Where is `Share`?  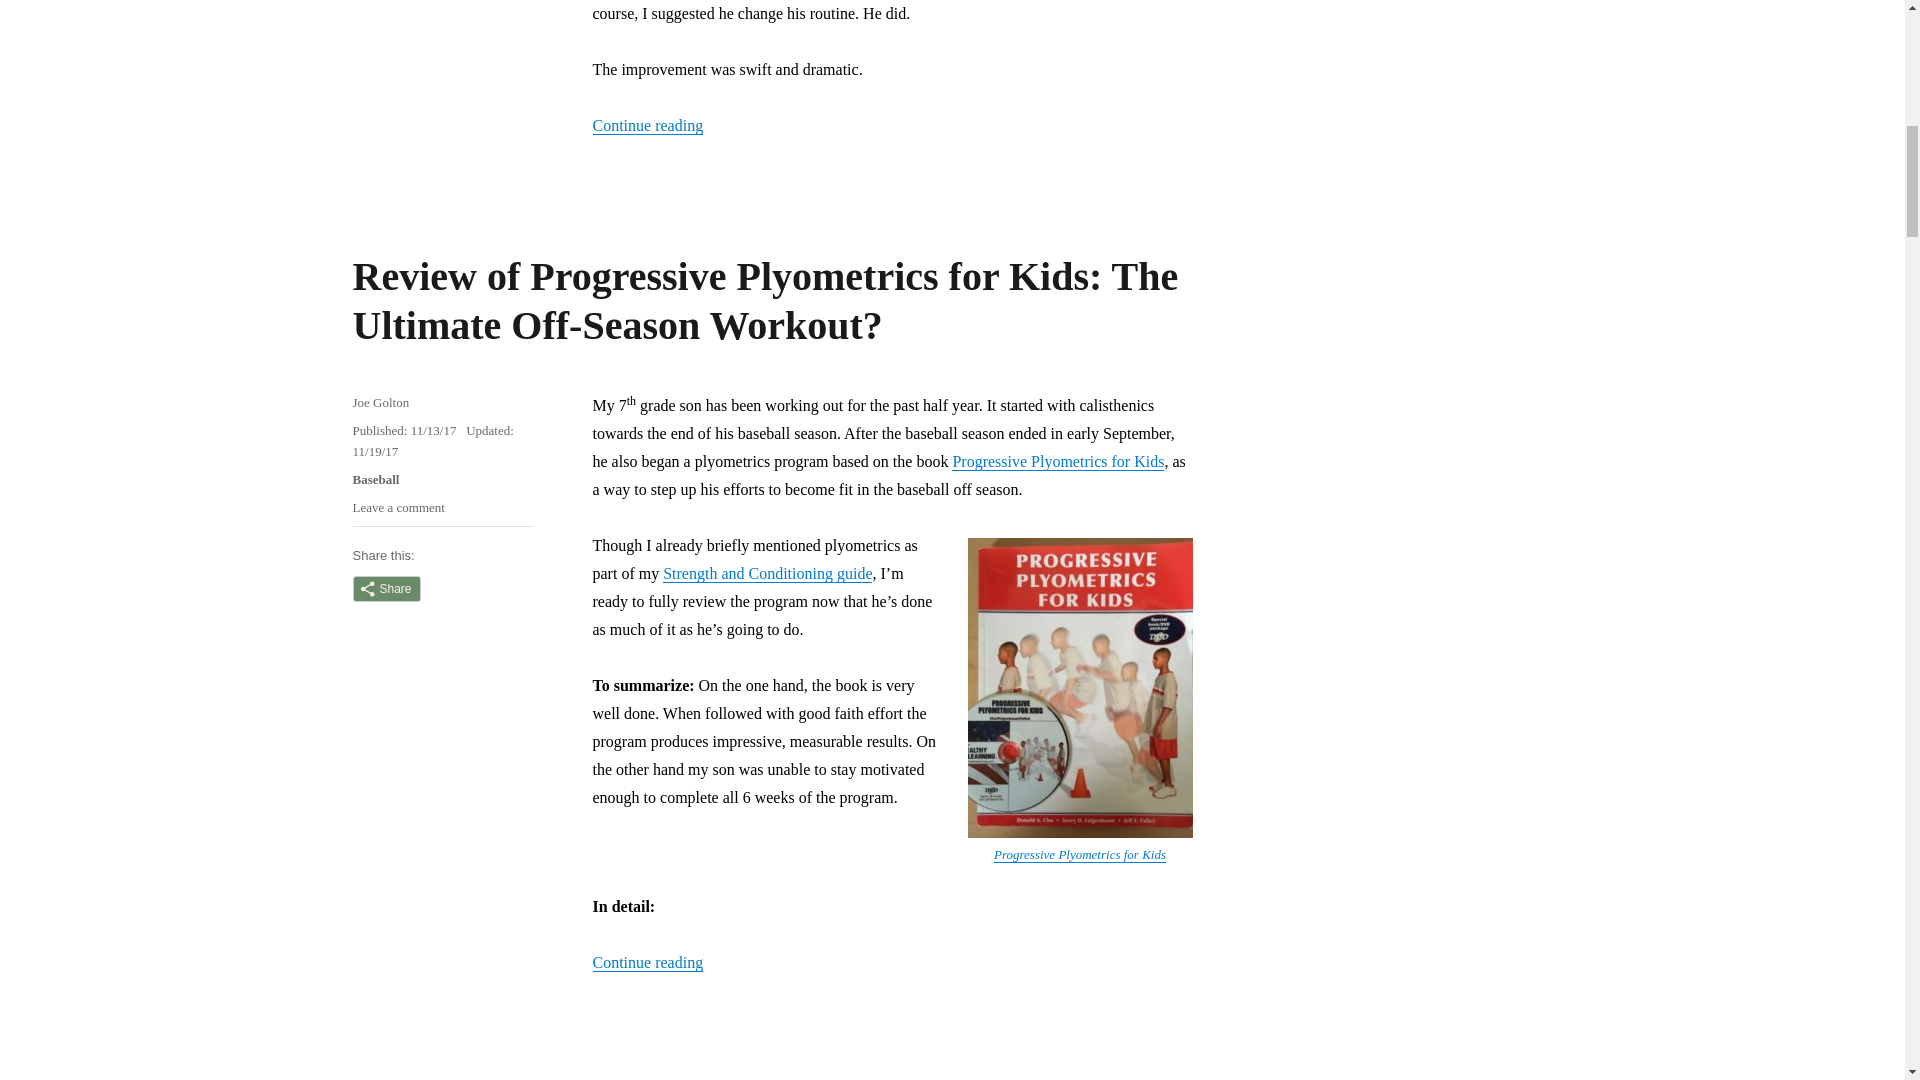
Share is located at coordinates (386, 588).